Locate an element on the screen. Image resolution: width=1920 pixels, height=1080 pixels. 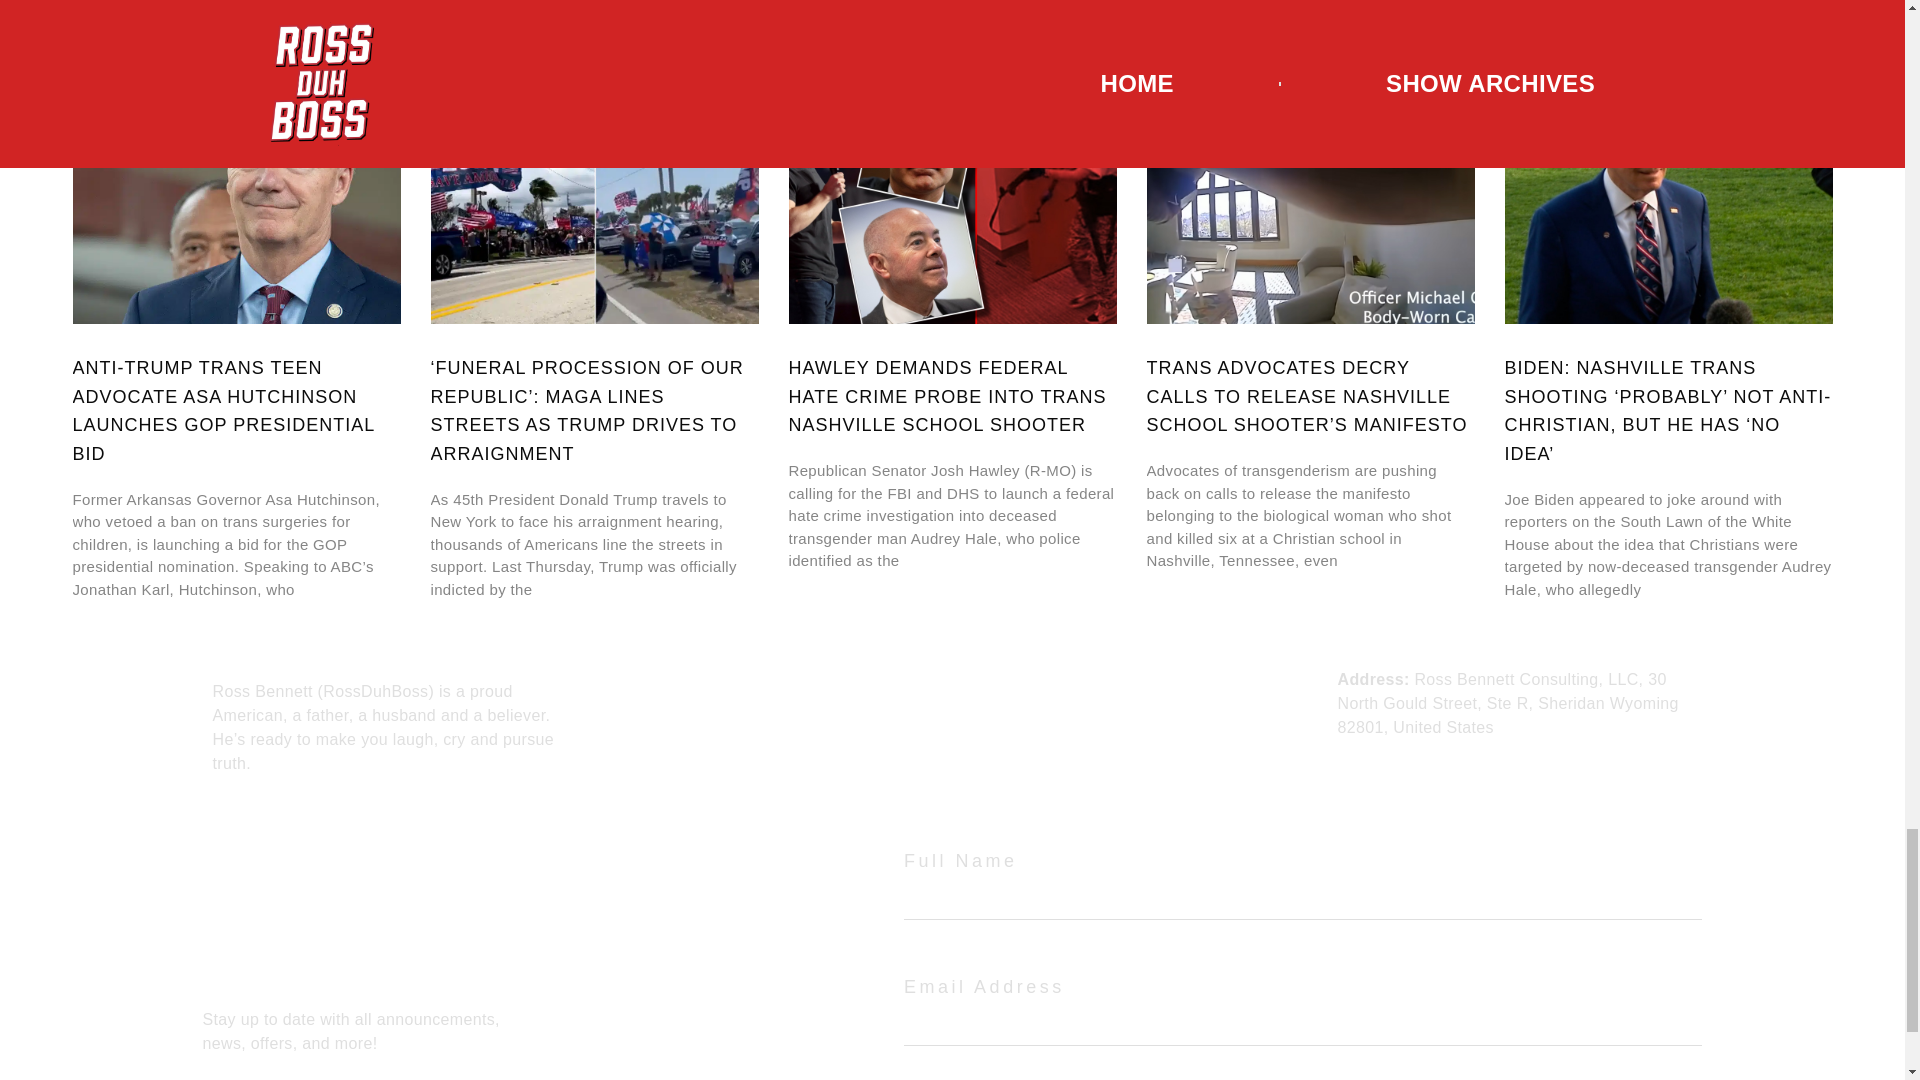
Home is located at coordinates (699, 678).